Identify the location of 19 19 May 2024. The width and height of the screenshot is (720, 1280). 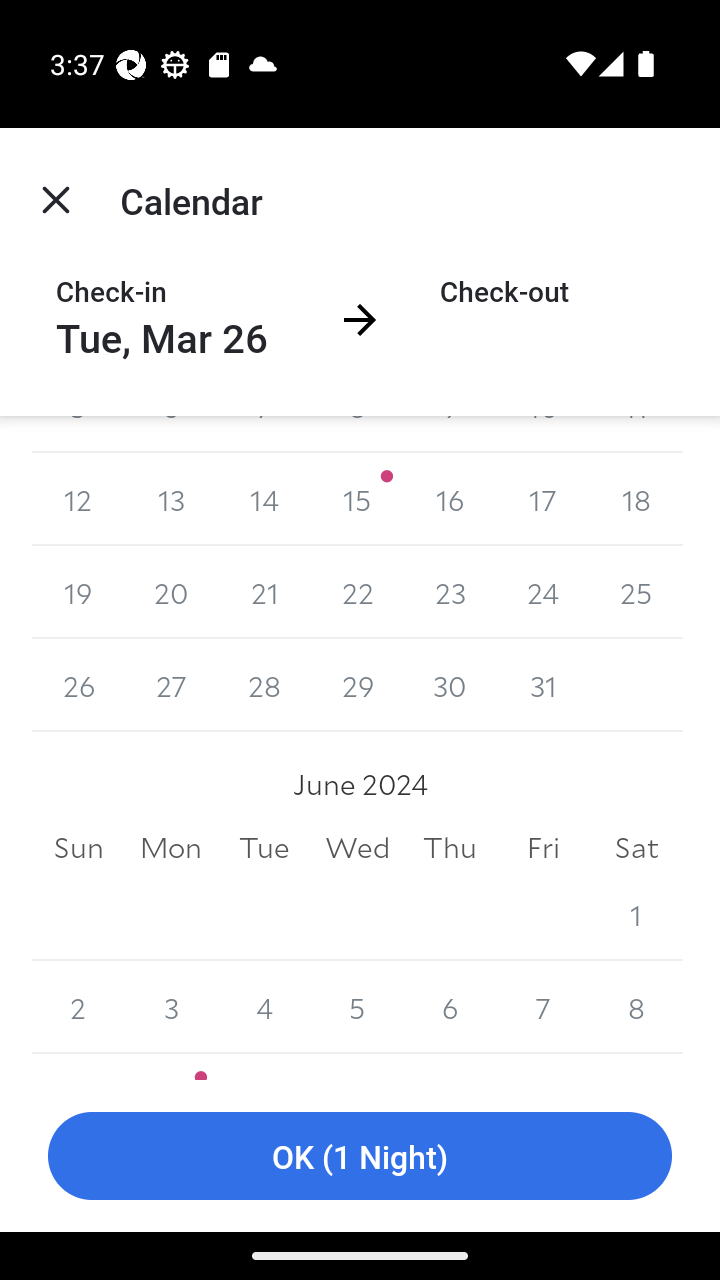
(78, 592).